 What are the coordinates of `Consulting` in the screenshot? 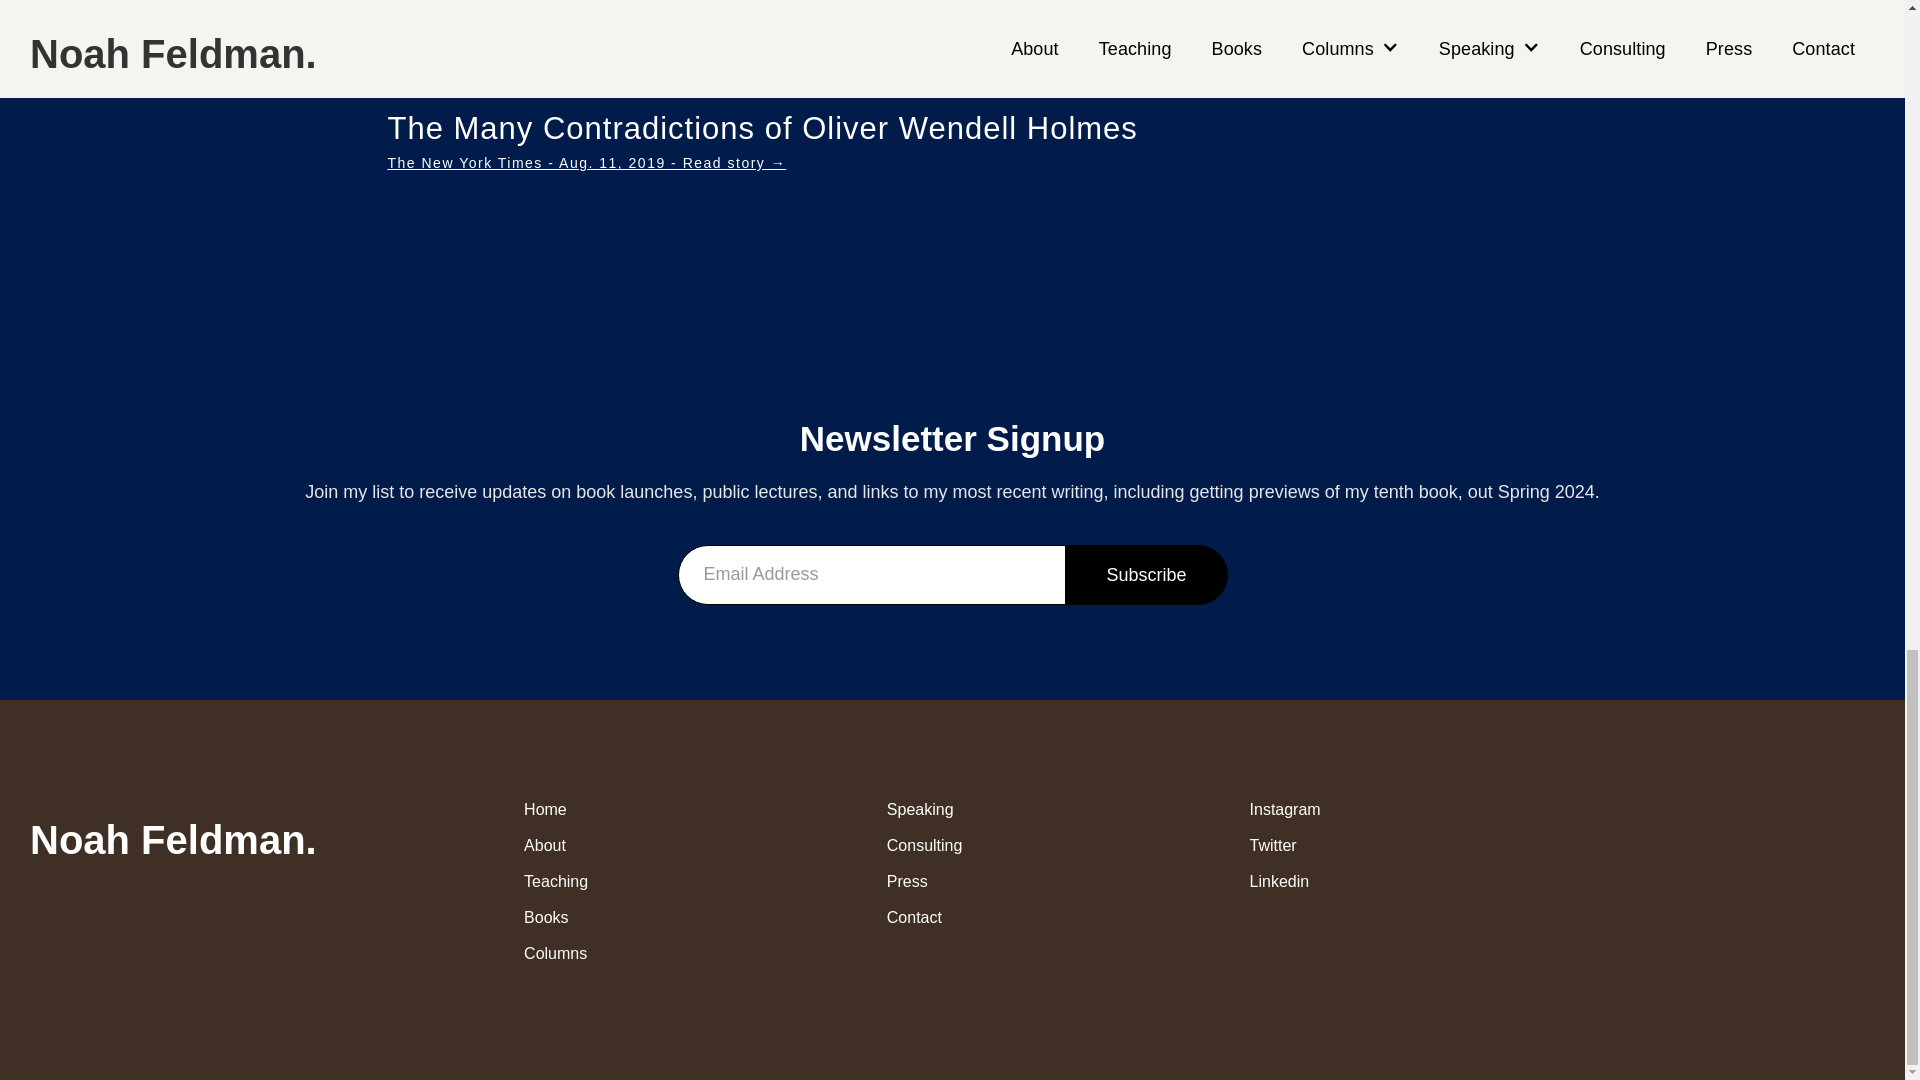 It's located at (1018, 844).